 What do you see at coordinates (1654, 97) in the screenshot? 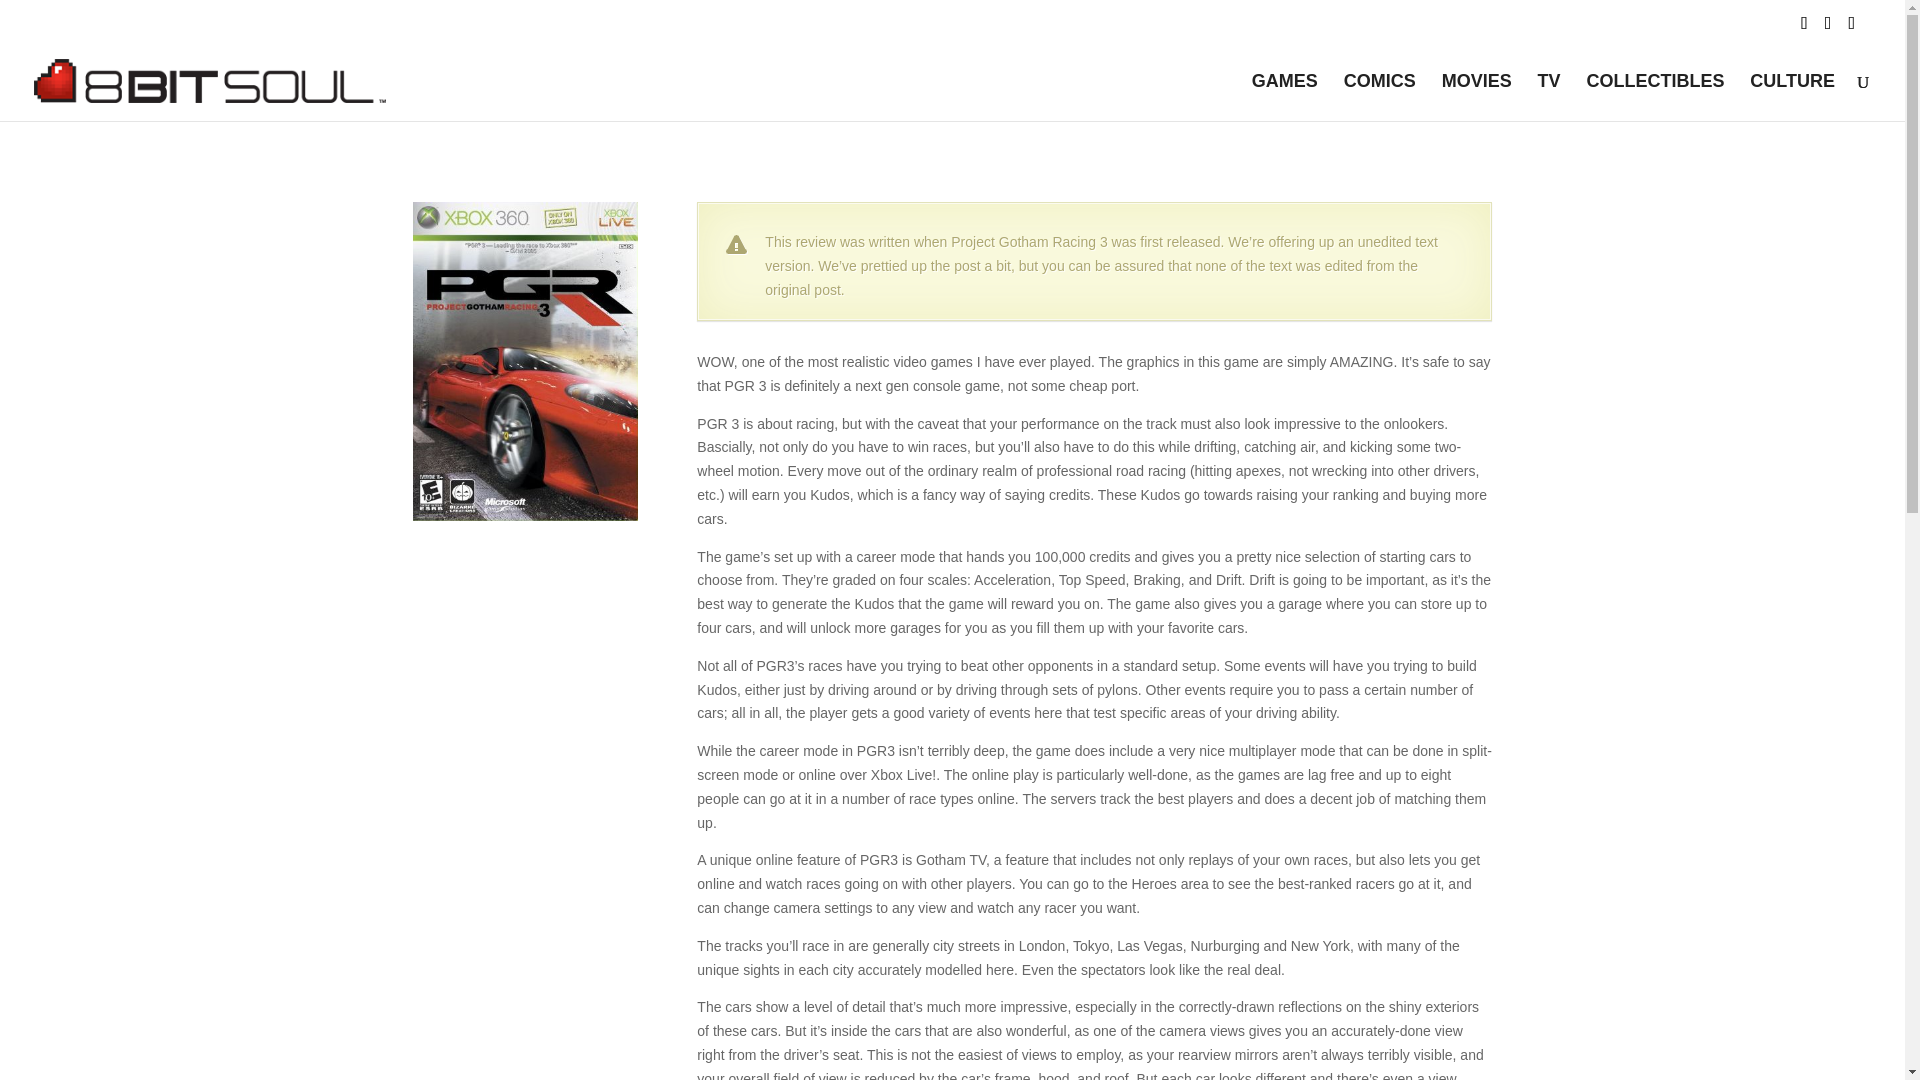
I see `COLLECTIBLES` at bounding box center [1654, 97].